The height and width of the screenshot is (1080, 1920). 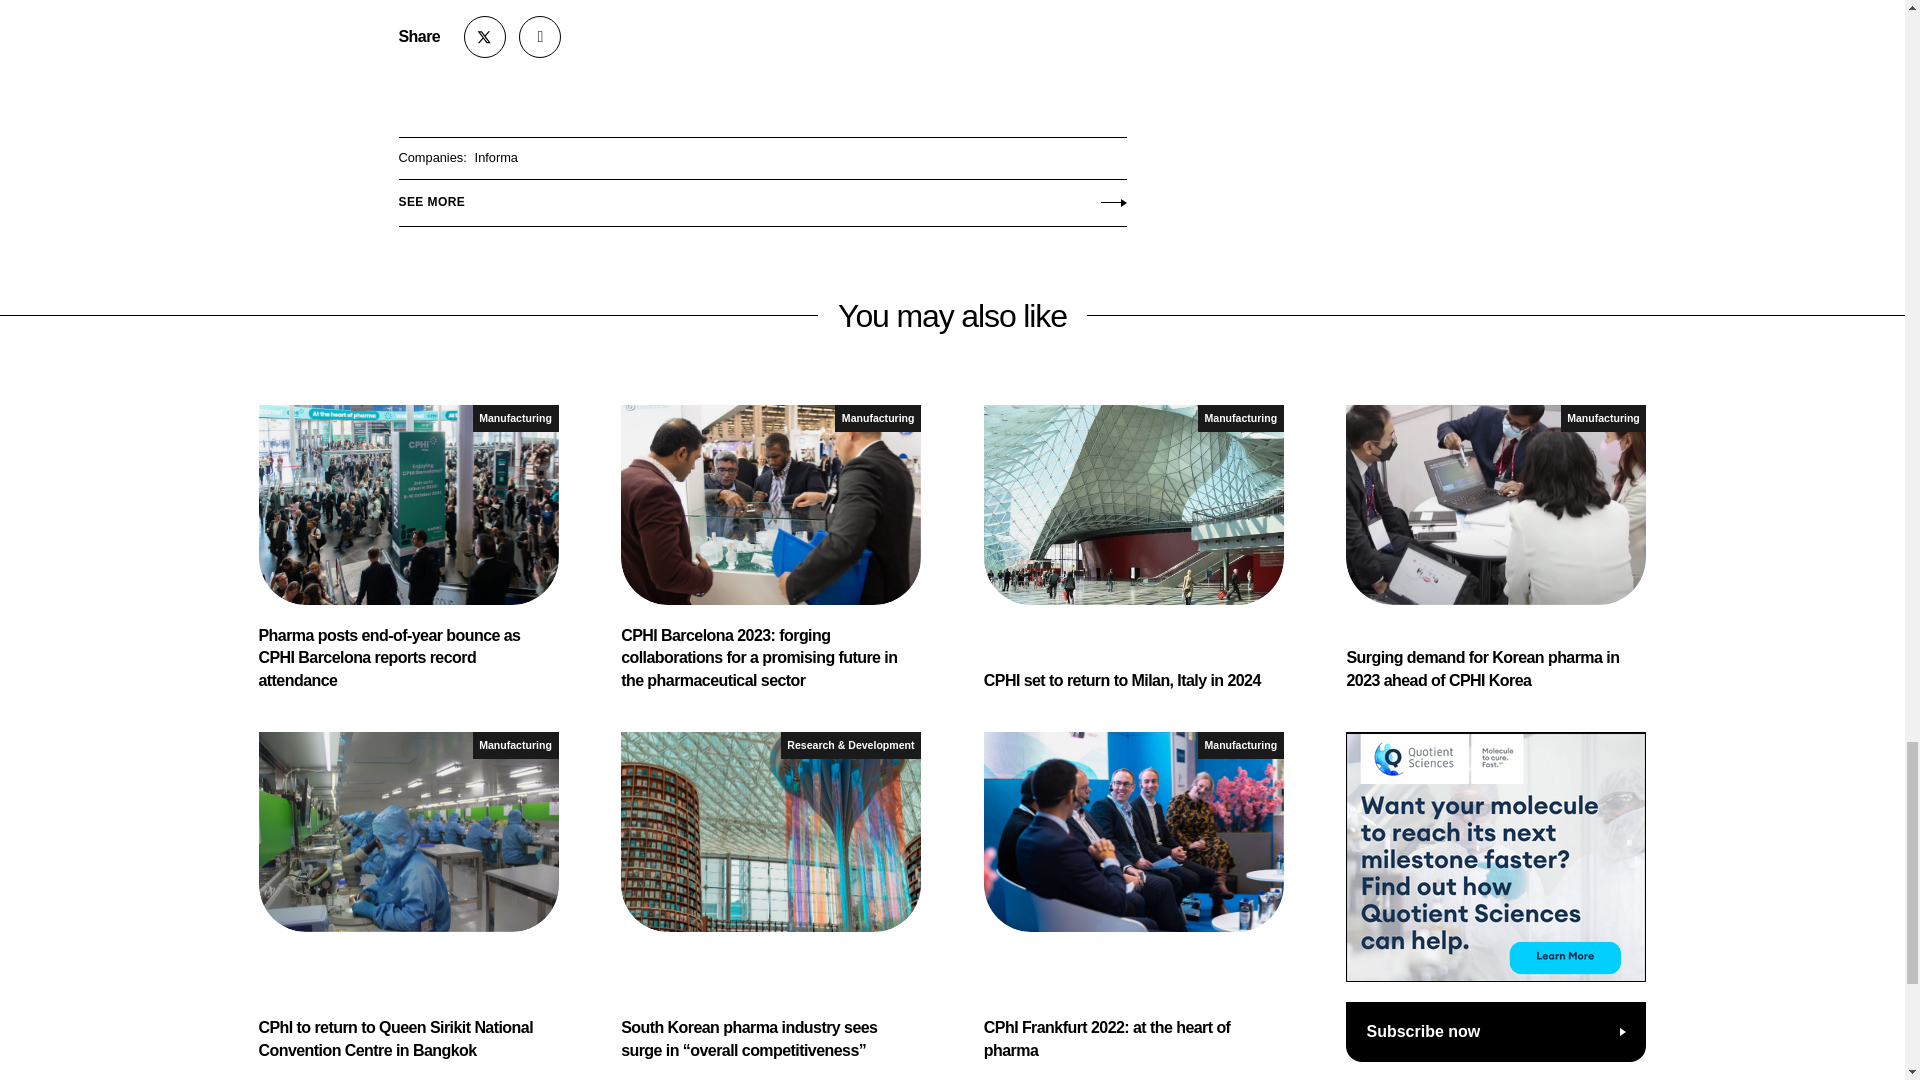 I want to click on Follow Manufacturing Chemist on X, so click(x=485, y=37).